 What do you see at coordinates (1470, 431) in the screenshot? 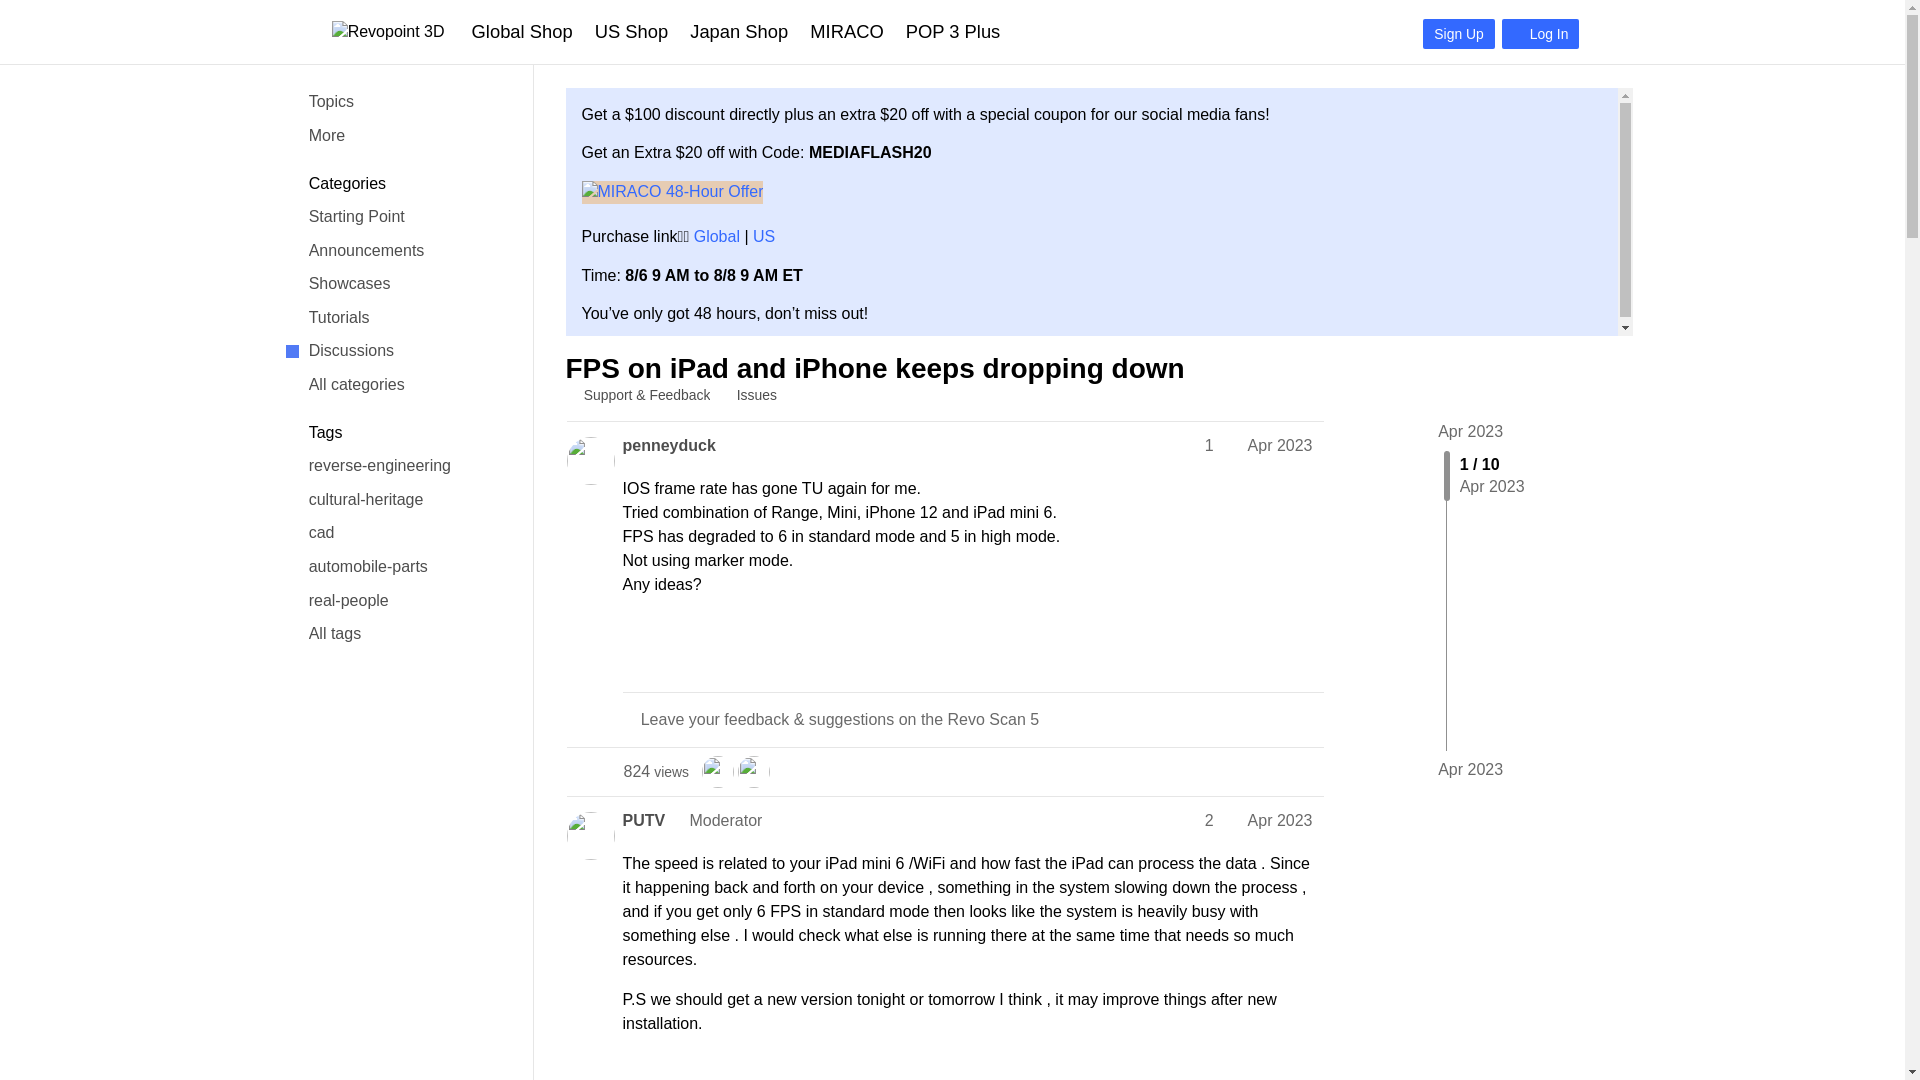
I see `Apr 2023` at bounding box center [1470, 431].